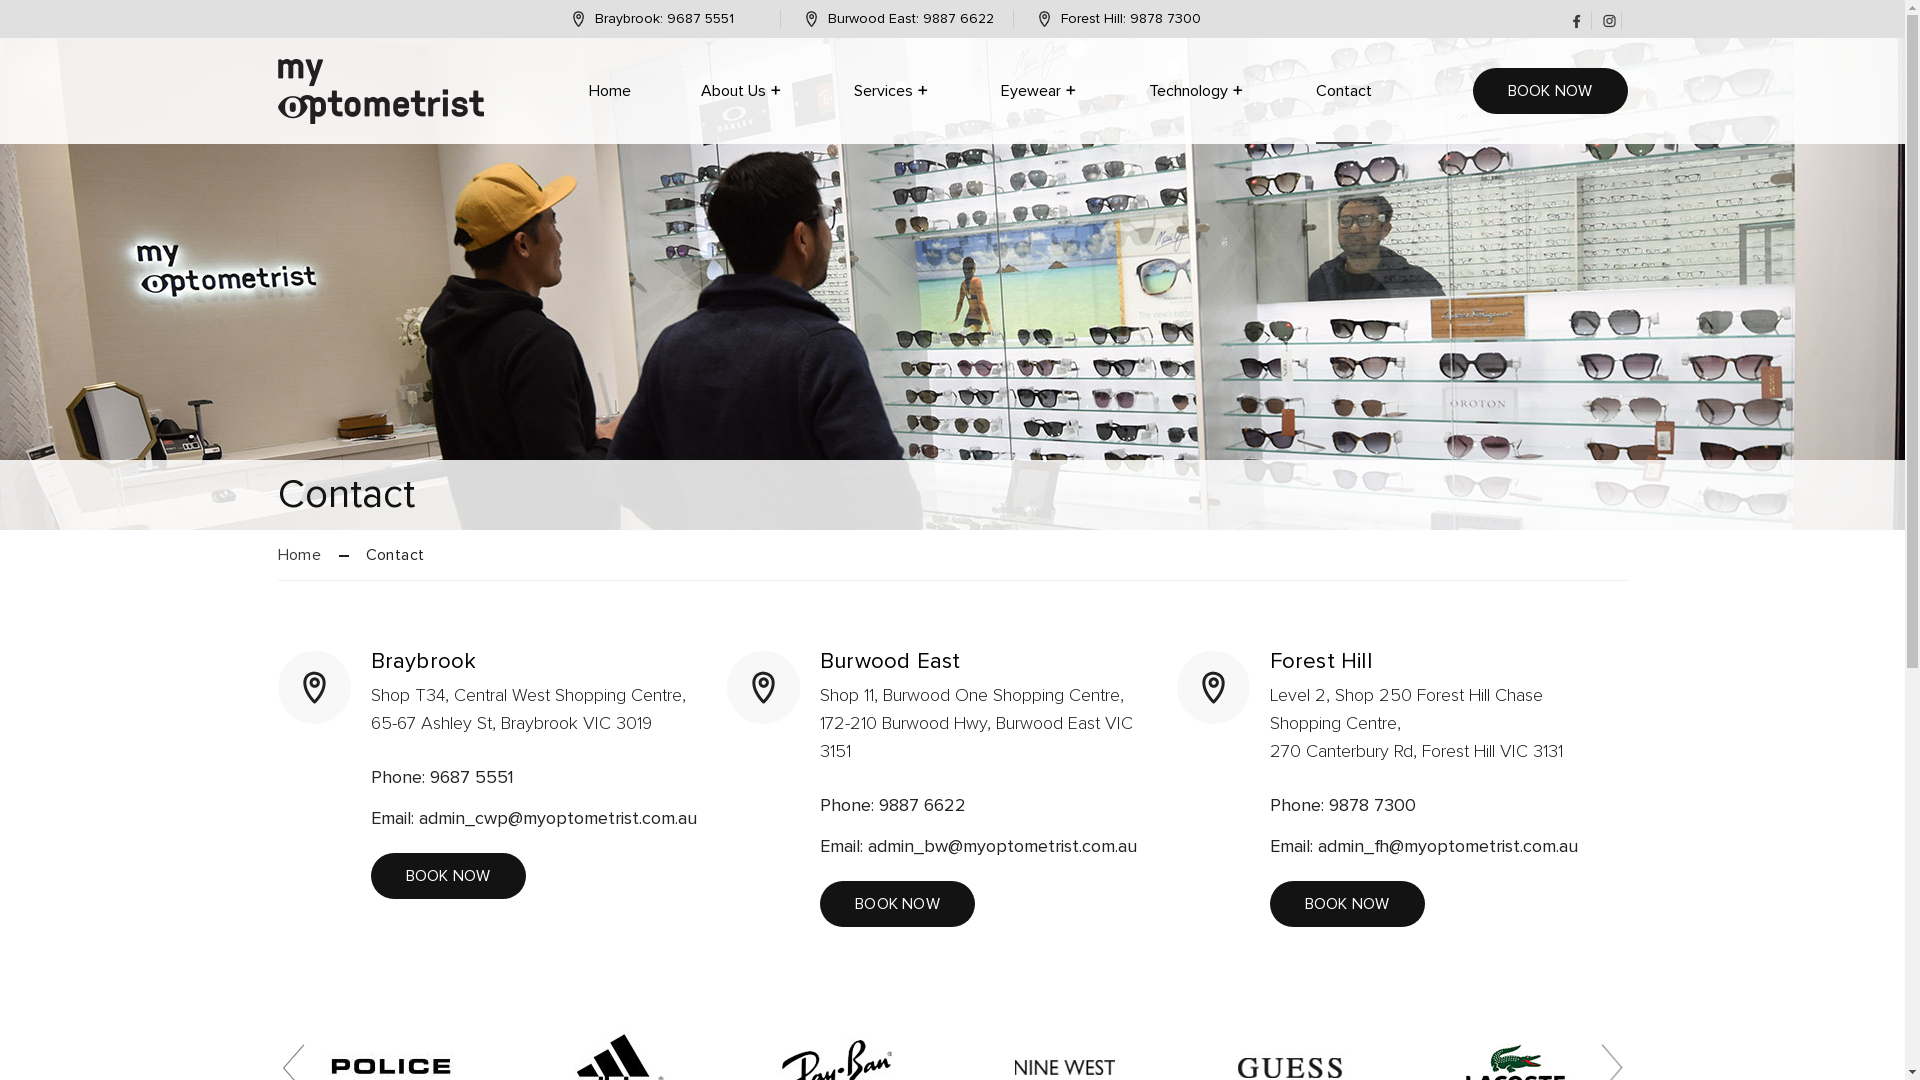 Image resolution: width=1920 pixels, height=1080 pixels. What do you see at coordinates (538, 784) in the screenshot?
I see `Phone: 9687 5551` at bounding box center [538, 784].